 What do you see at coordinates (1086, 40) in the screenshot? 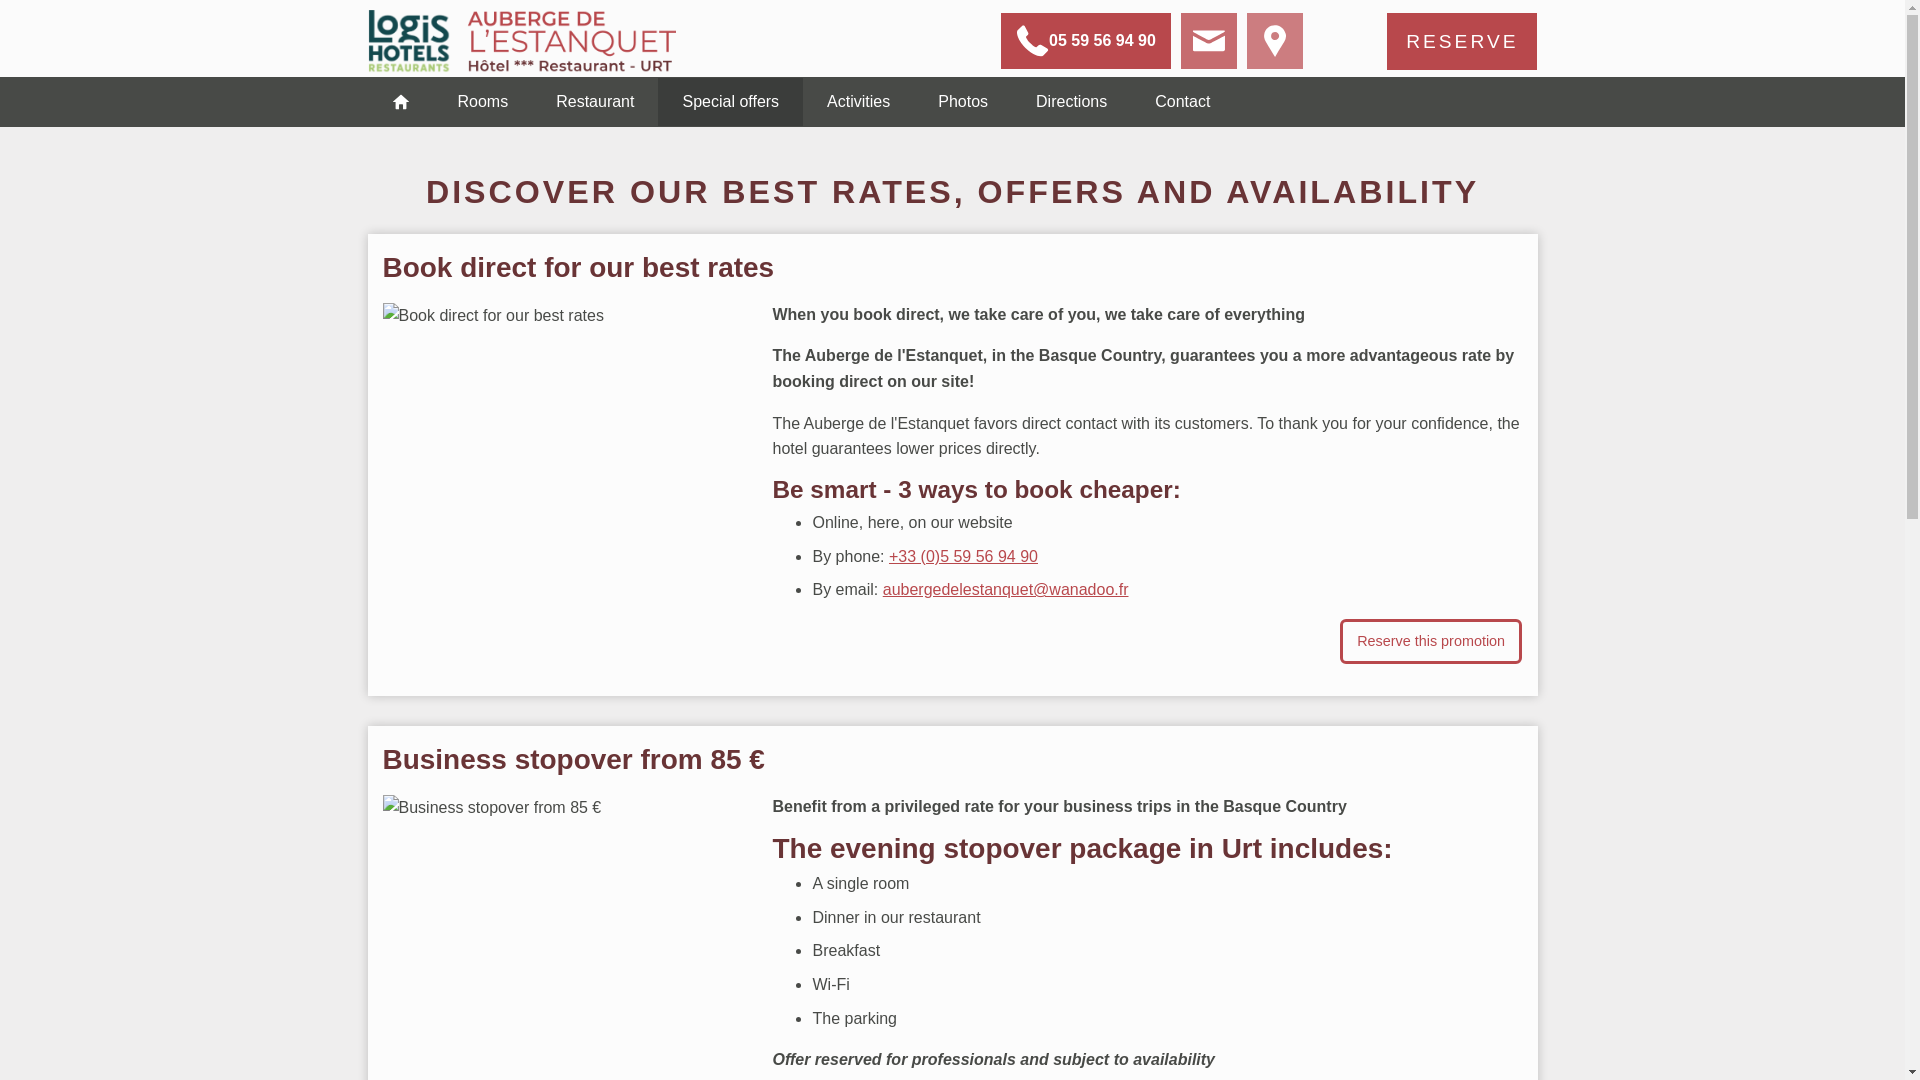
I see `05 59 56 94 90` at bounding box center [1086, 40].